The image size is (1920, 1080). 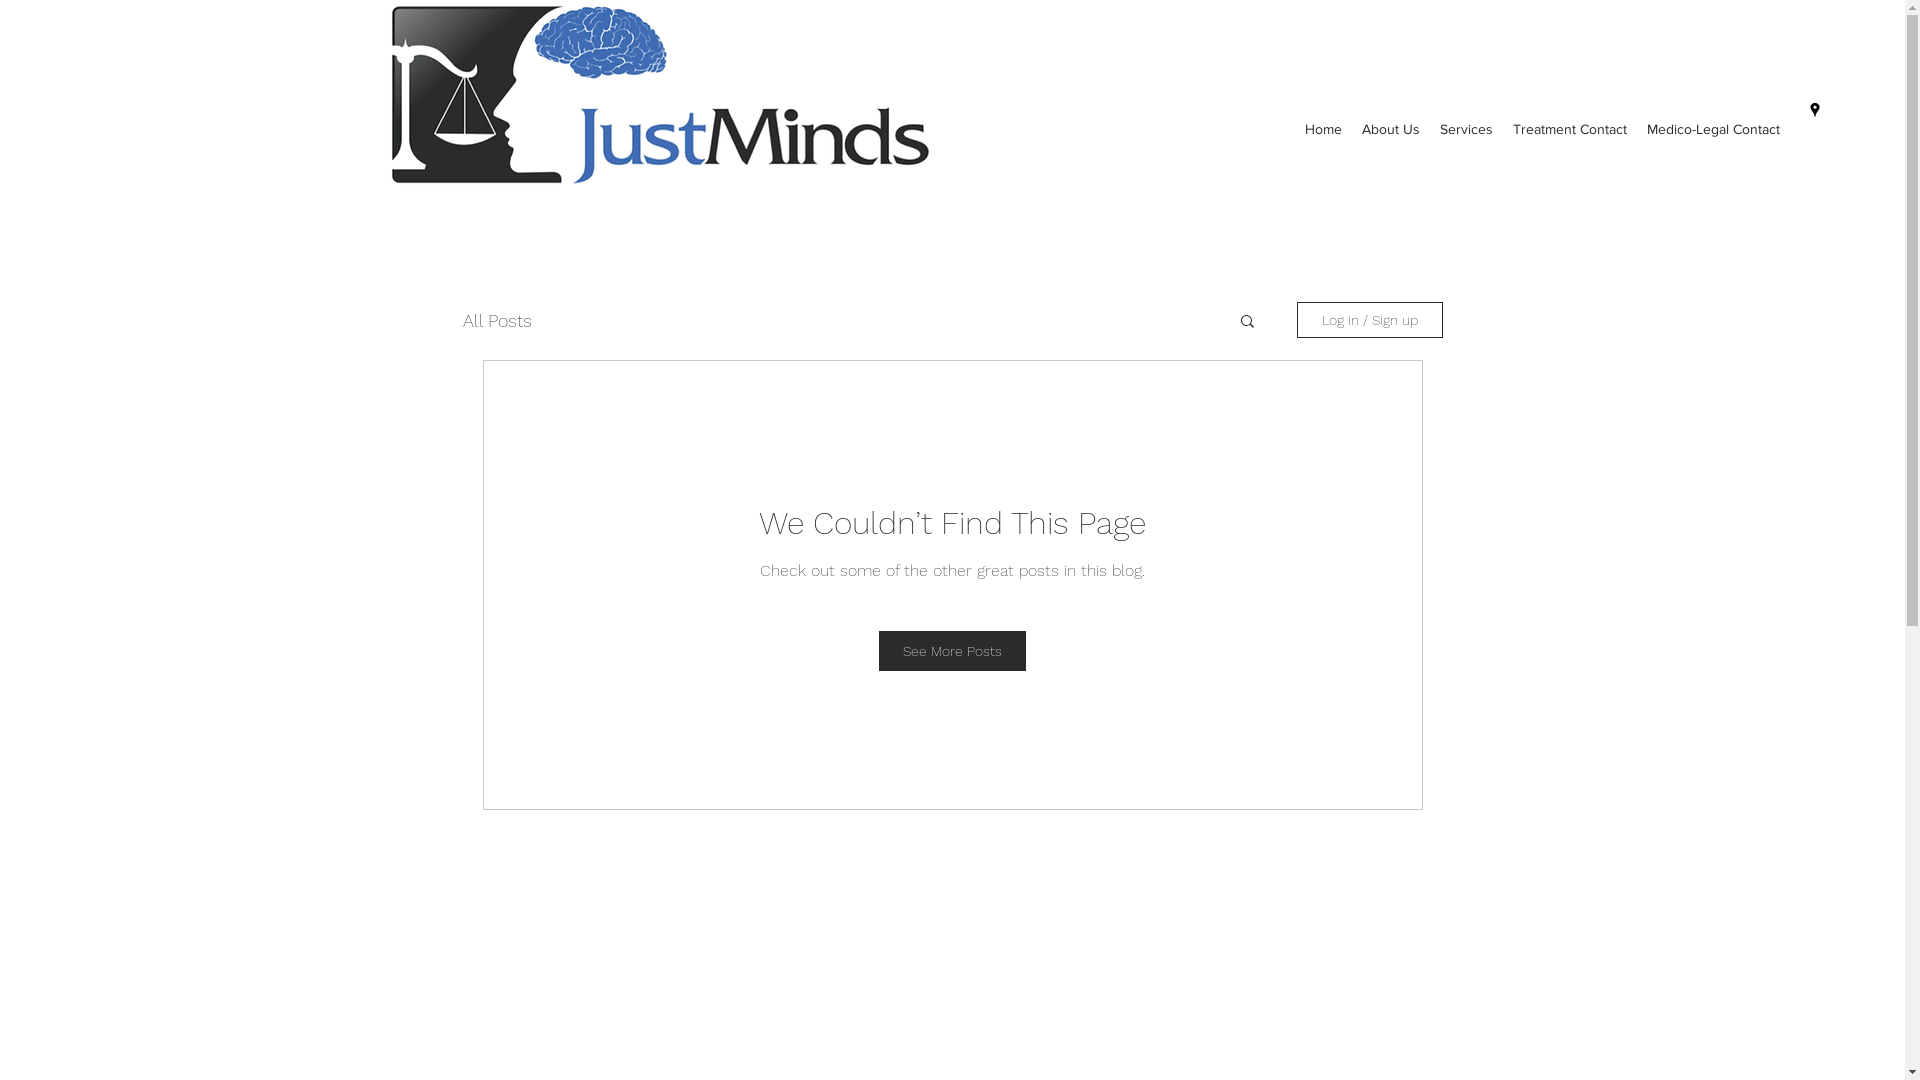 What do you see at coordinates (496, 320) in the screenshot?
I see `All Posts` at bounding box center [496, 320].